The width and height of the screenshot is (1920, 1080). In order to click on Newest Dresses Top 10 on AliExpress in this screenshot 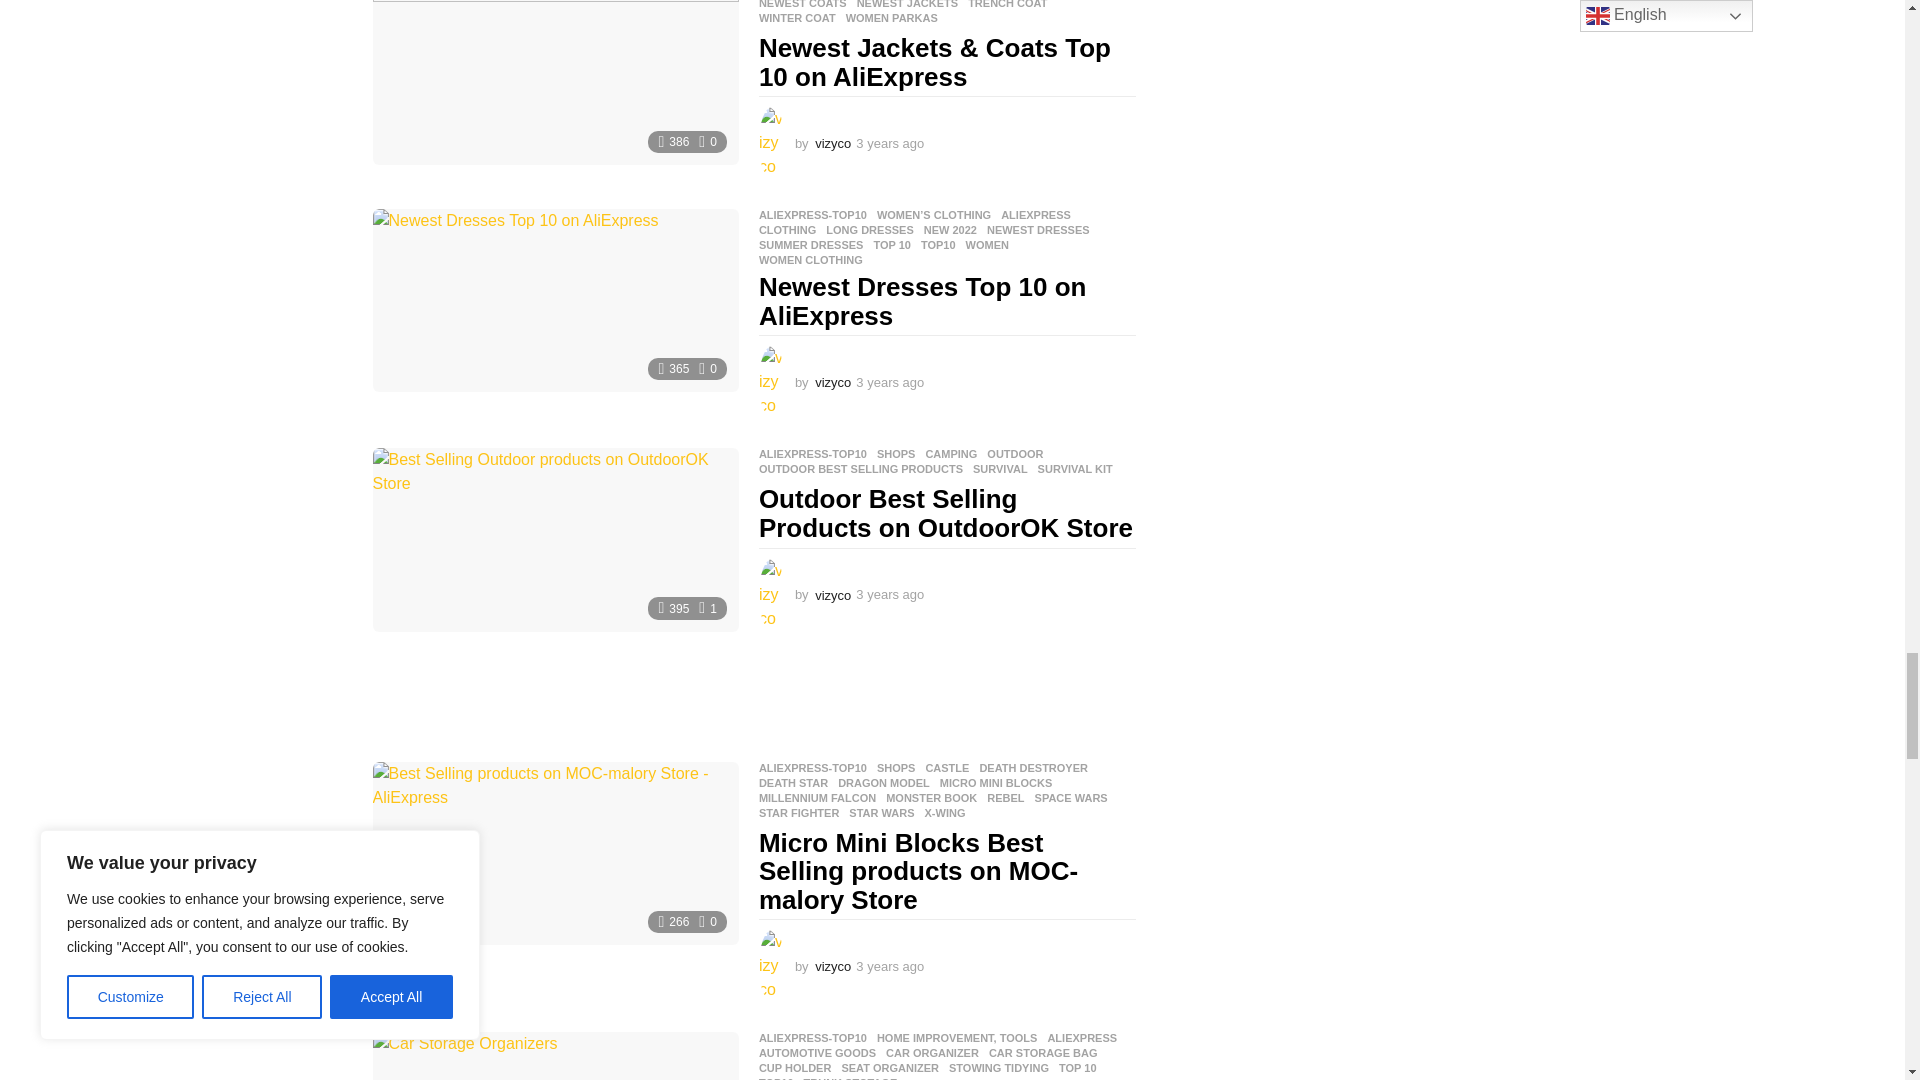, I will do `click(554, 300)`.